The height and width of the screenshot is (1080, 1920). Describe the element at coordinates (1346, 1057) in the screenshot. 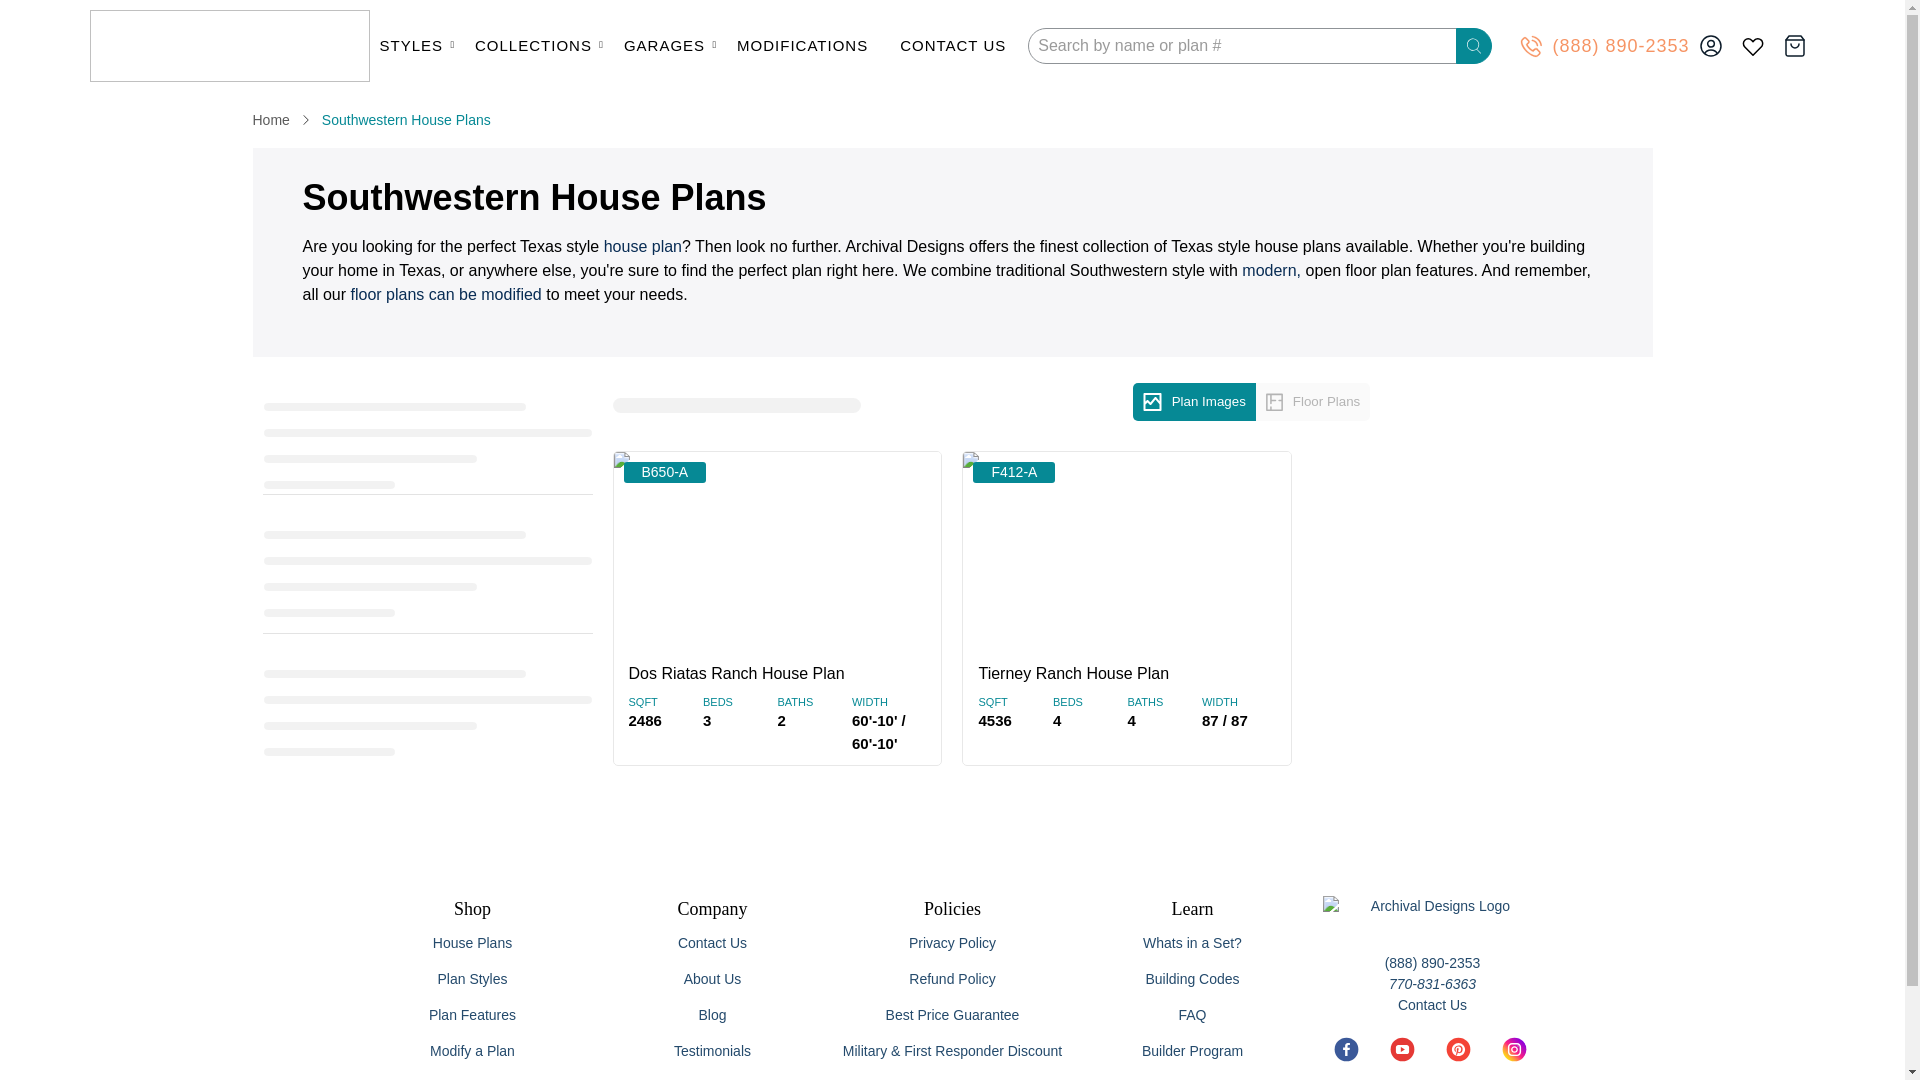

I see `Archival Designs House Plans on Facebook` at that location.